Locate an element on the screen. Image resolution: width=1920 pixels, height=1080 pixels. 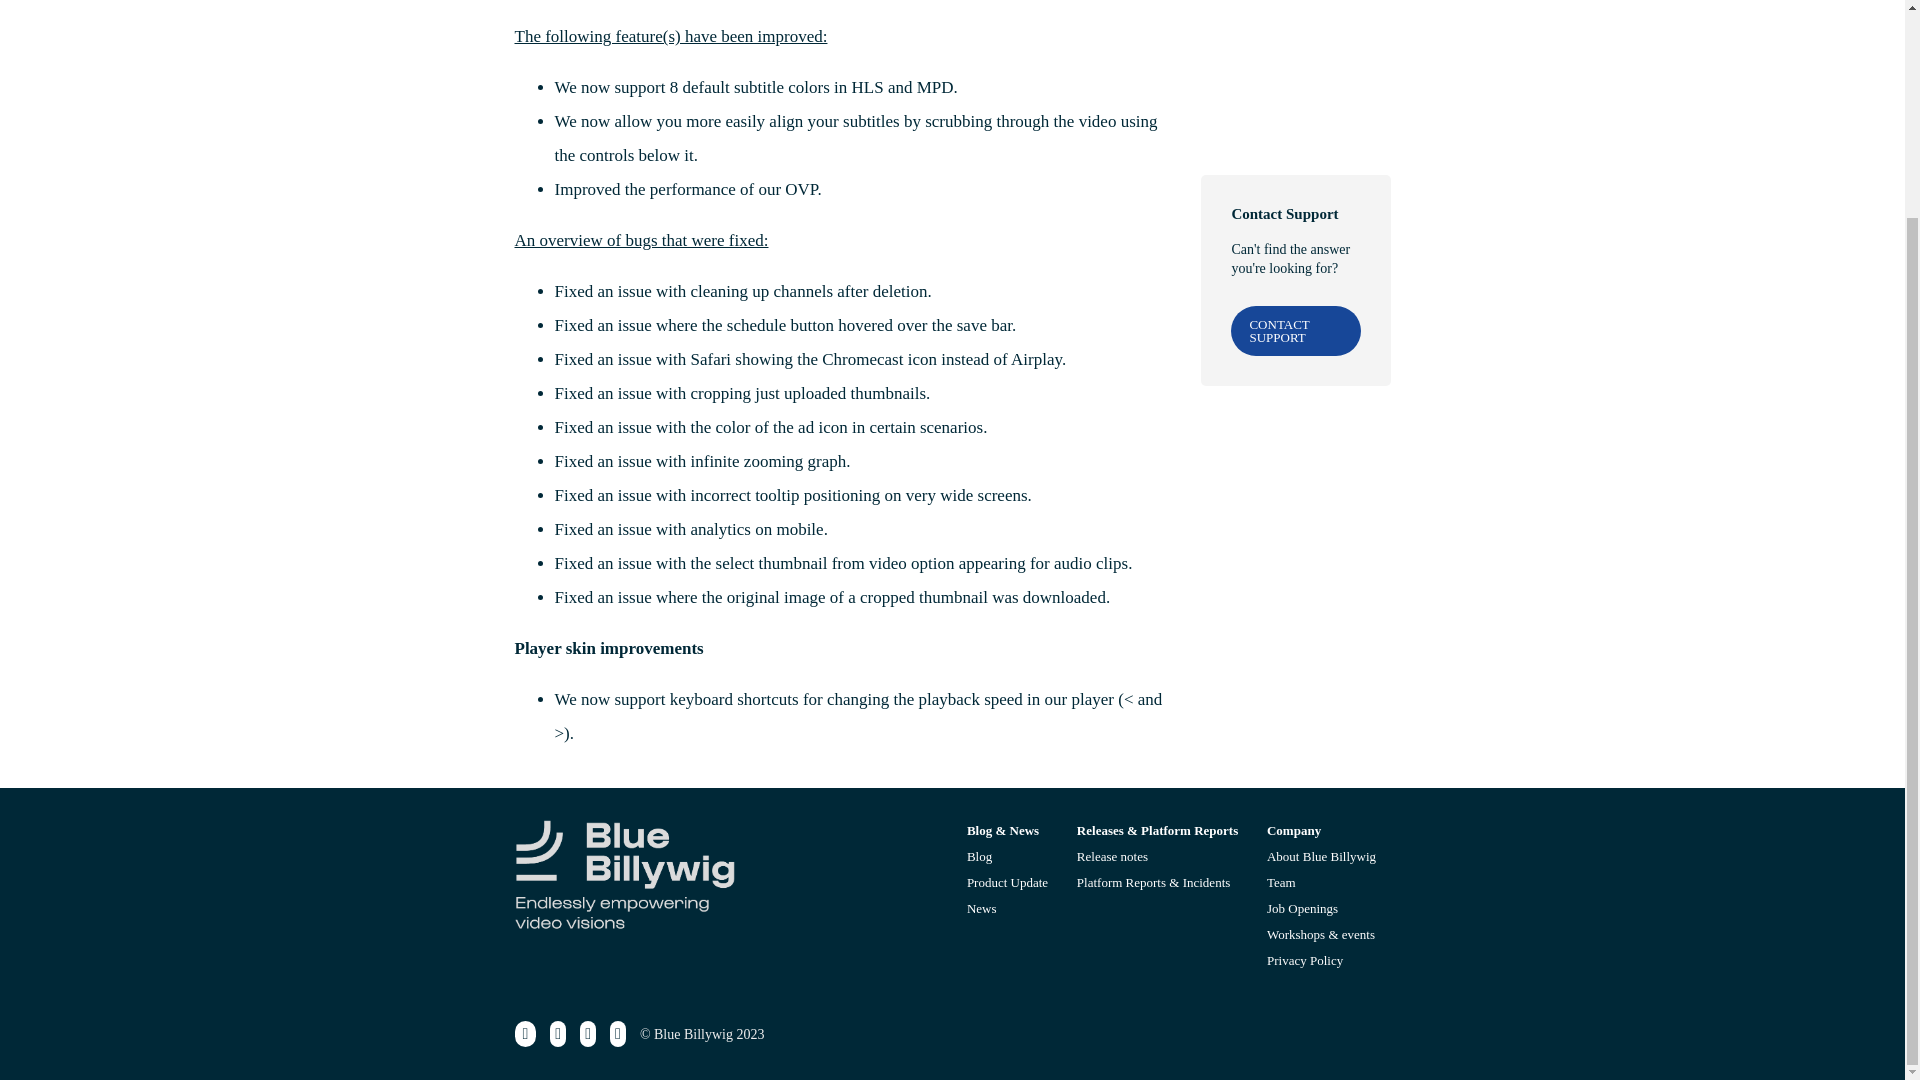
Job Openings is located at coordinates (1302, 908).